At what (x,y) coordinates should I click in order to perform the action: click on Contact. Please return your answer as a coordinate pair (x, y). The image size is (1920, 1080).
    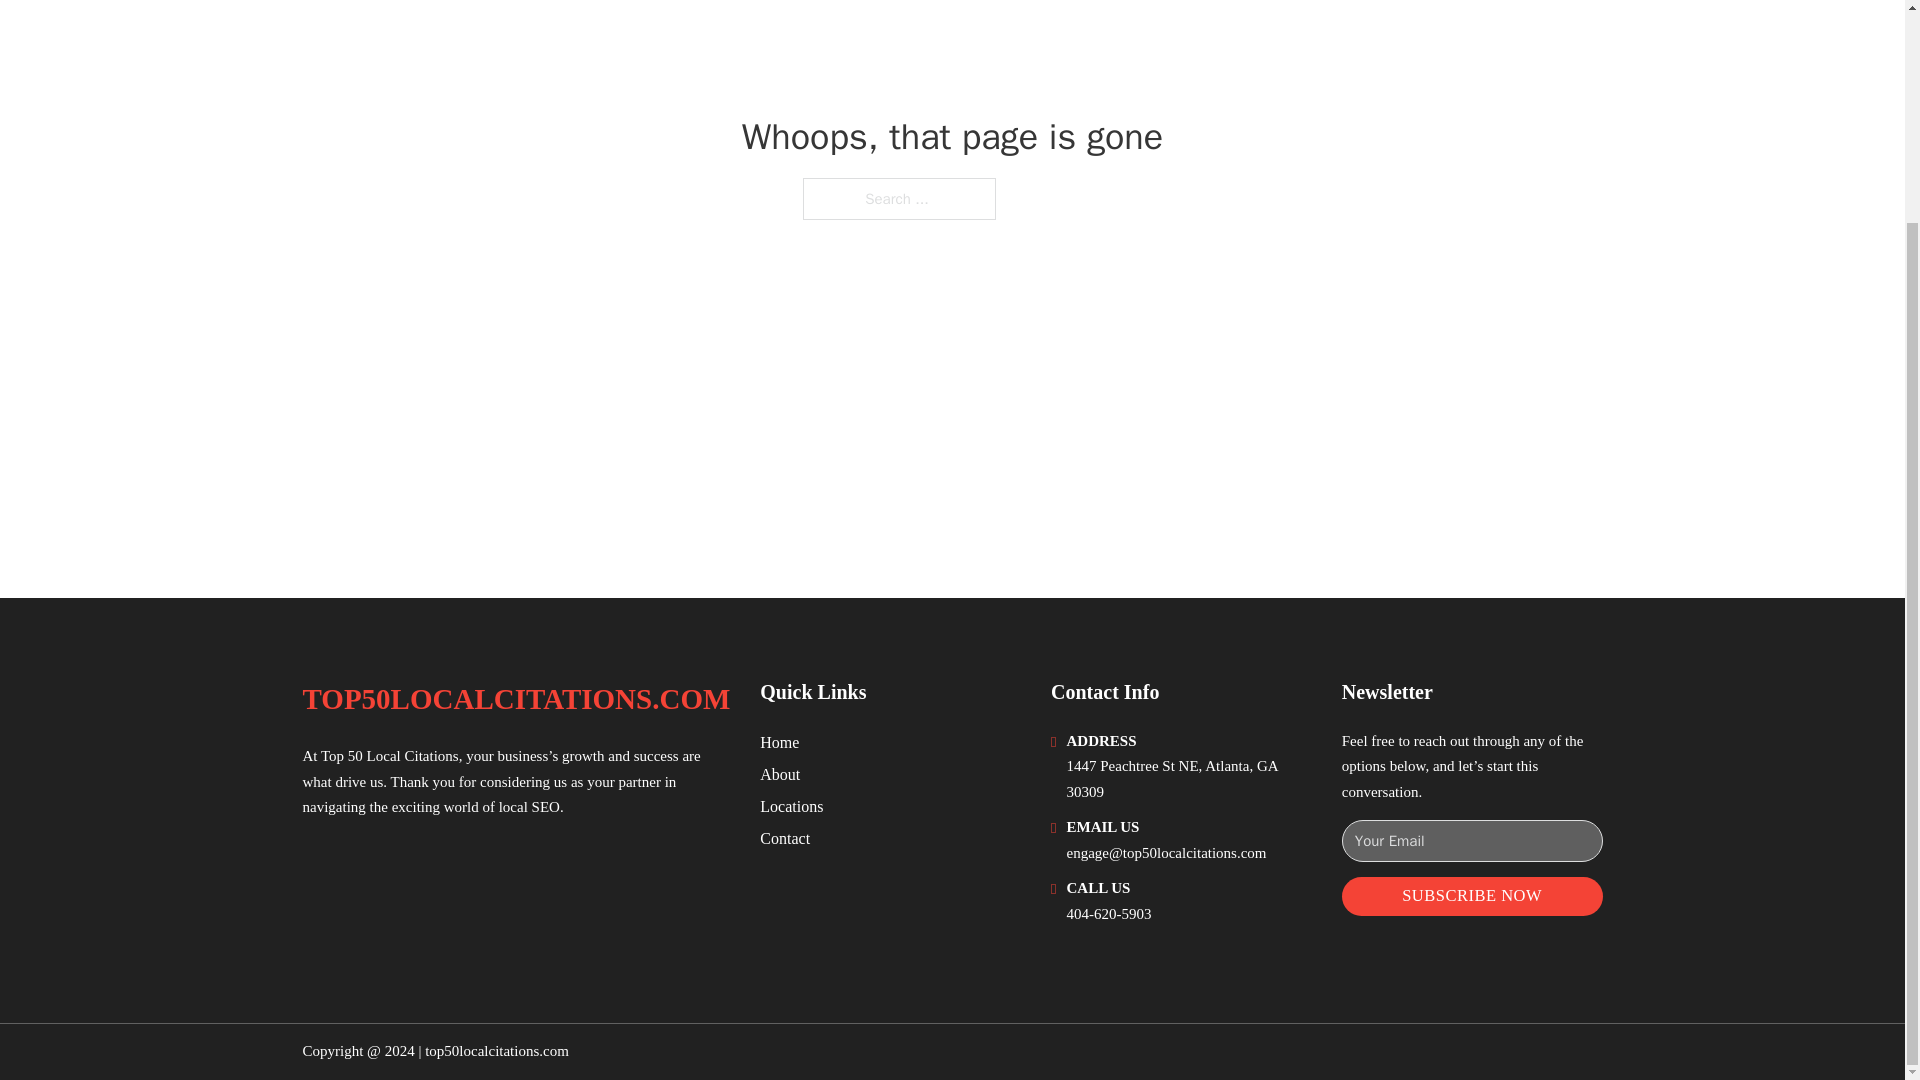
    Looking at the image, I should click on (785, 838).